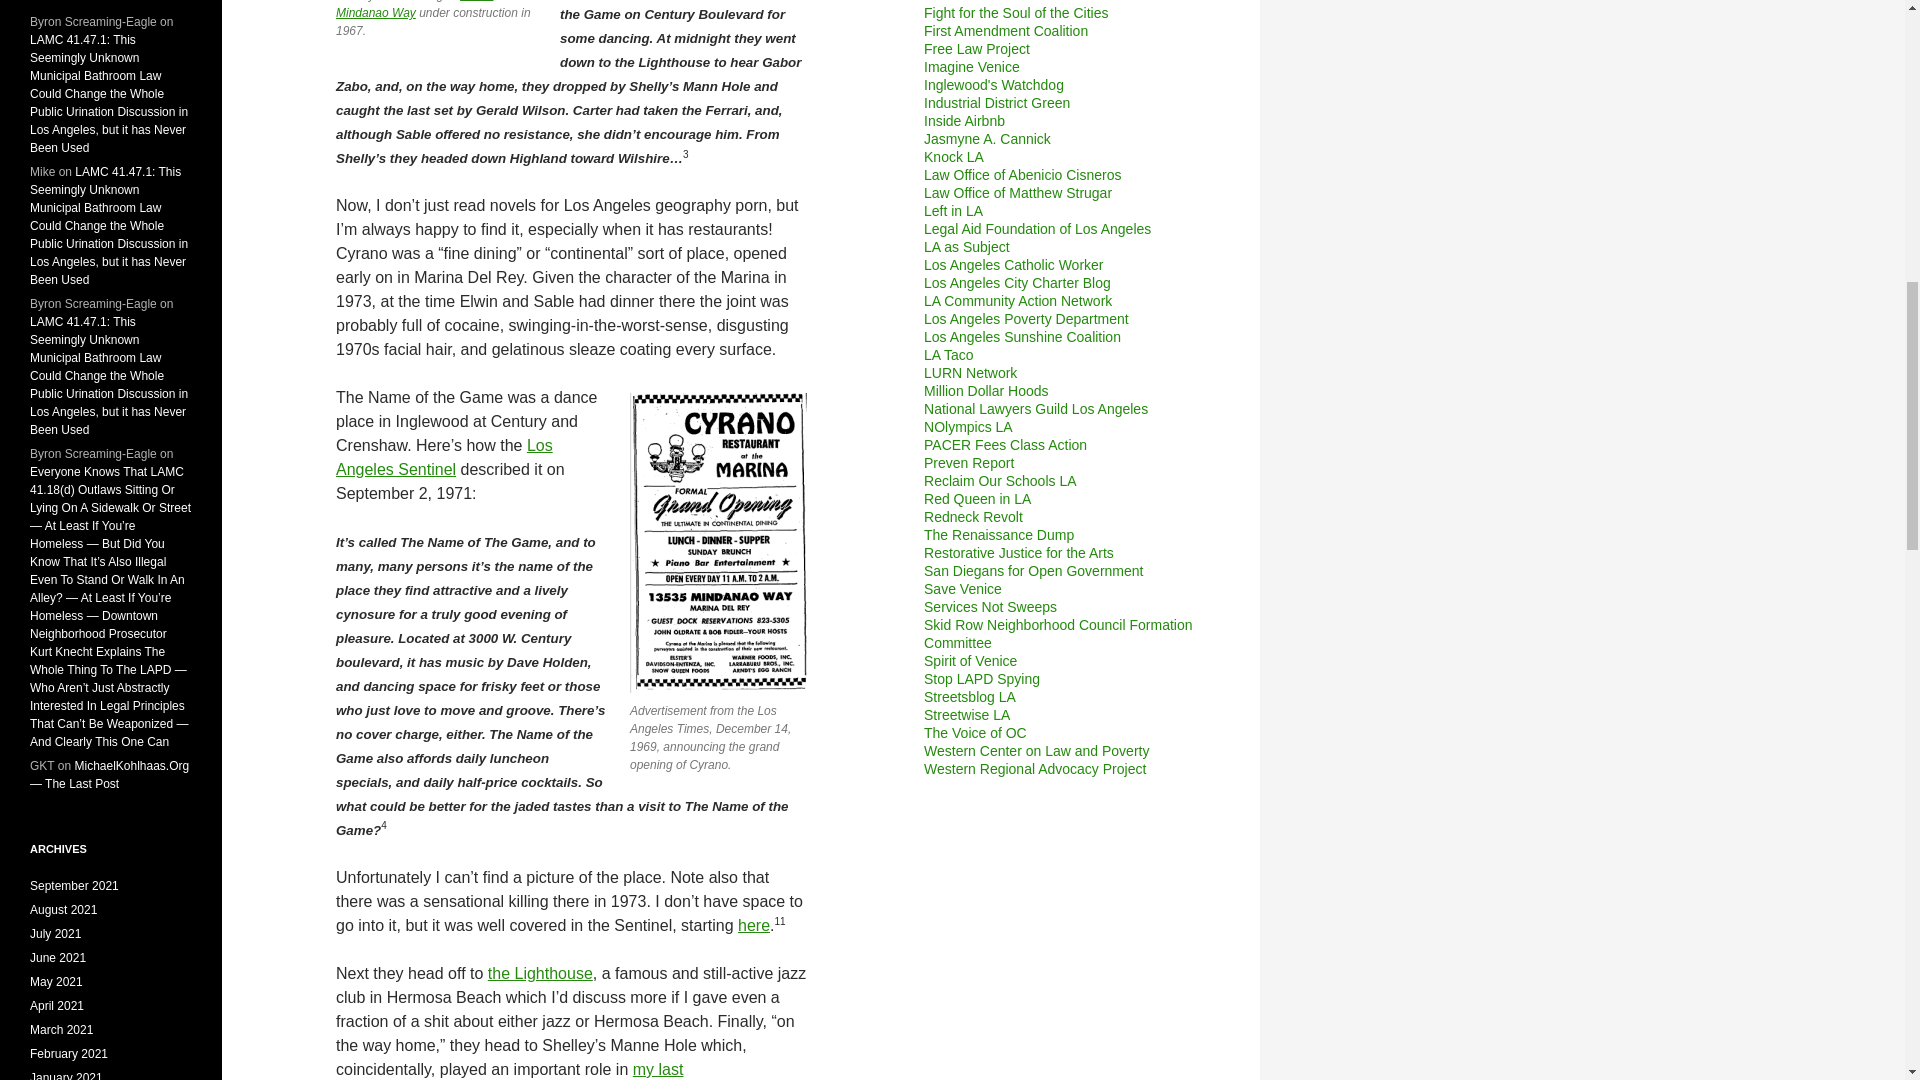  What do you see at coordinates (444, 458) in the screenshot?
I see `Los Angeles Sentinel` at bounding box center [444, 458].